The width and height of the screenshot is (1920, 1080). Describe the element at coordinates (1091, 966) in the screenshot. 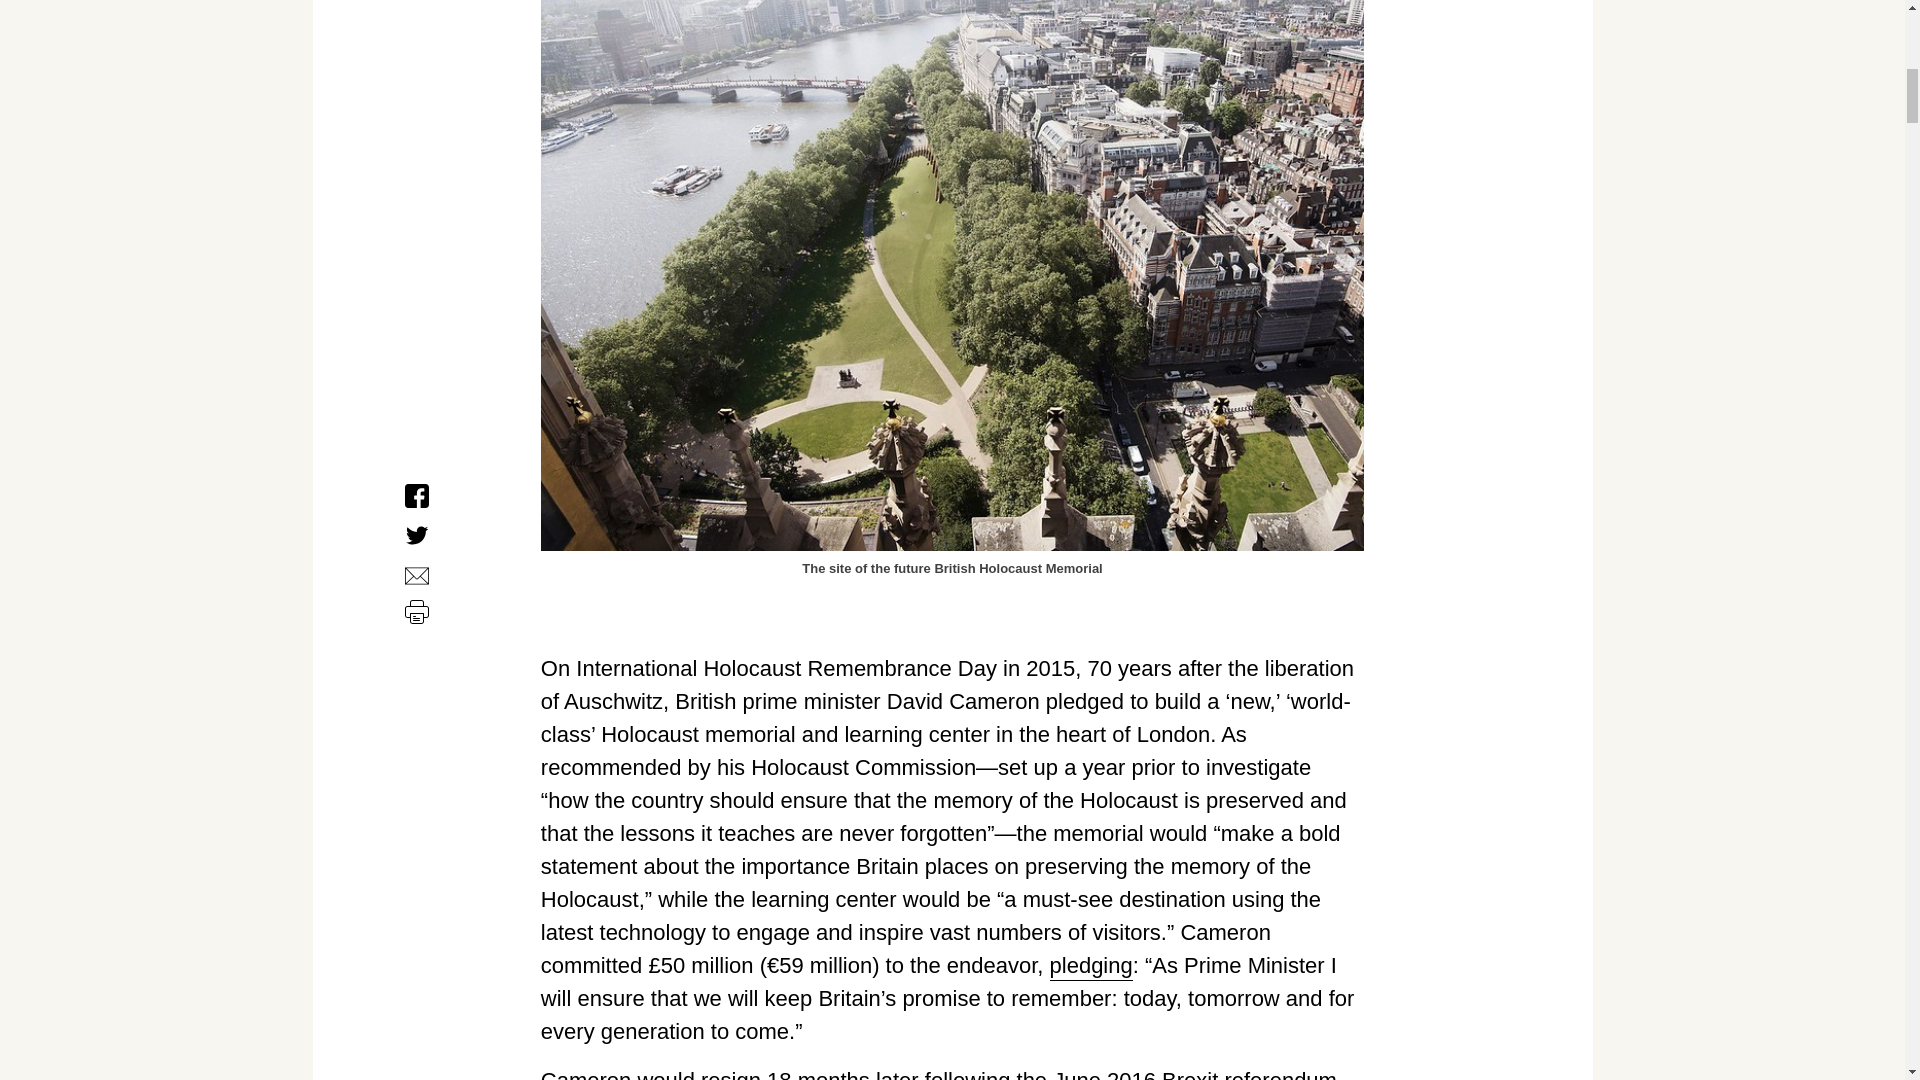

I see `pledging` at that location.